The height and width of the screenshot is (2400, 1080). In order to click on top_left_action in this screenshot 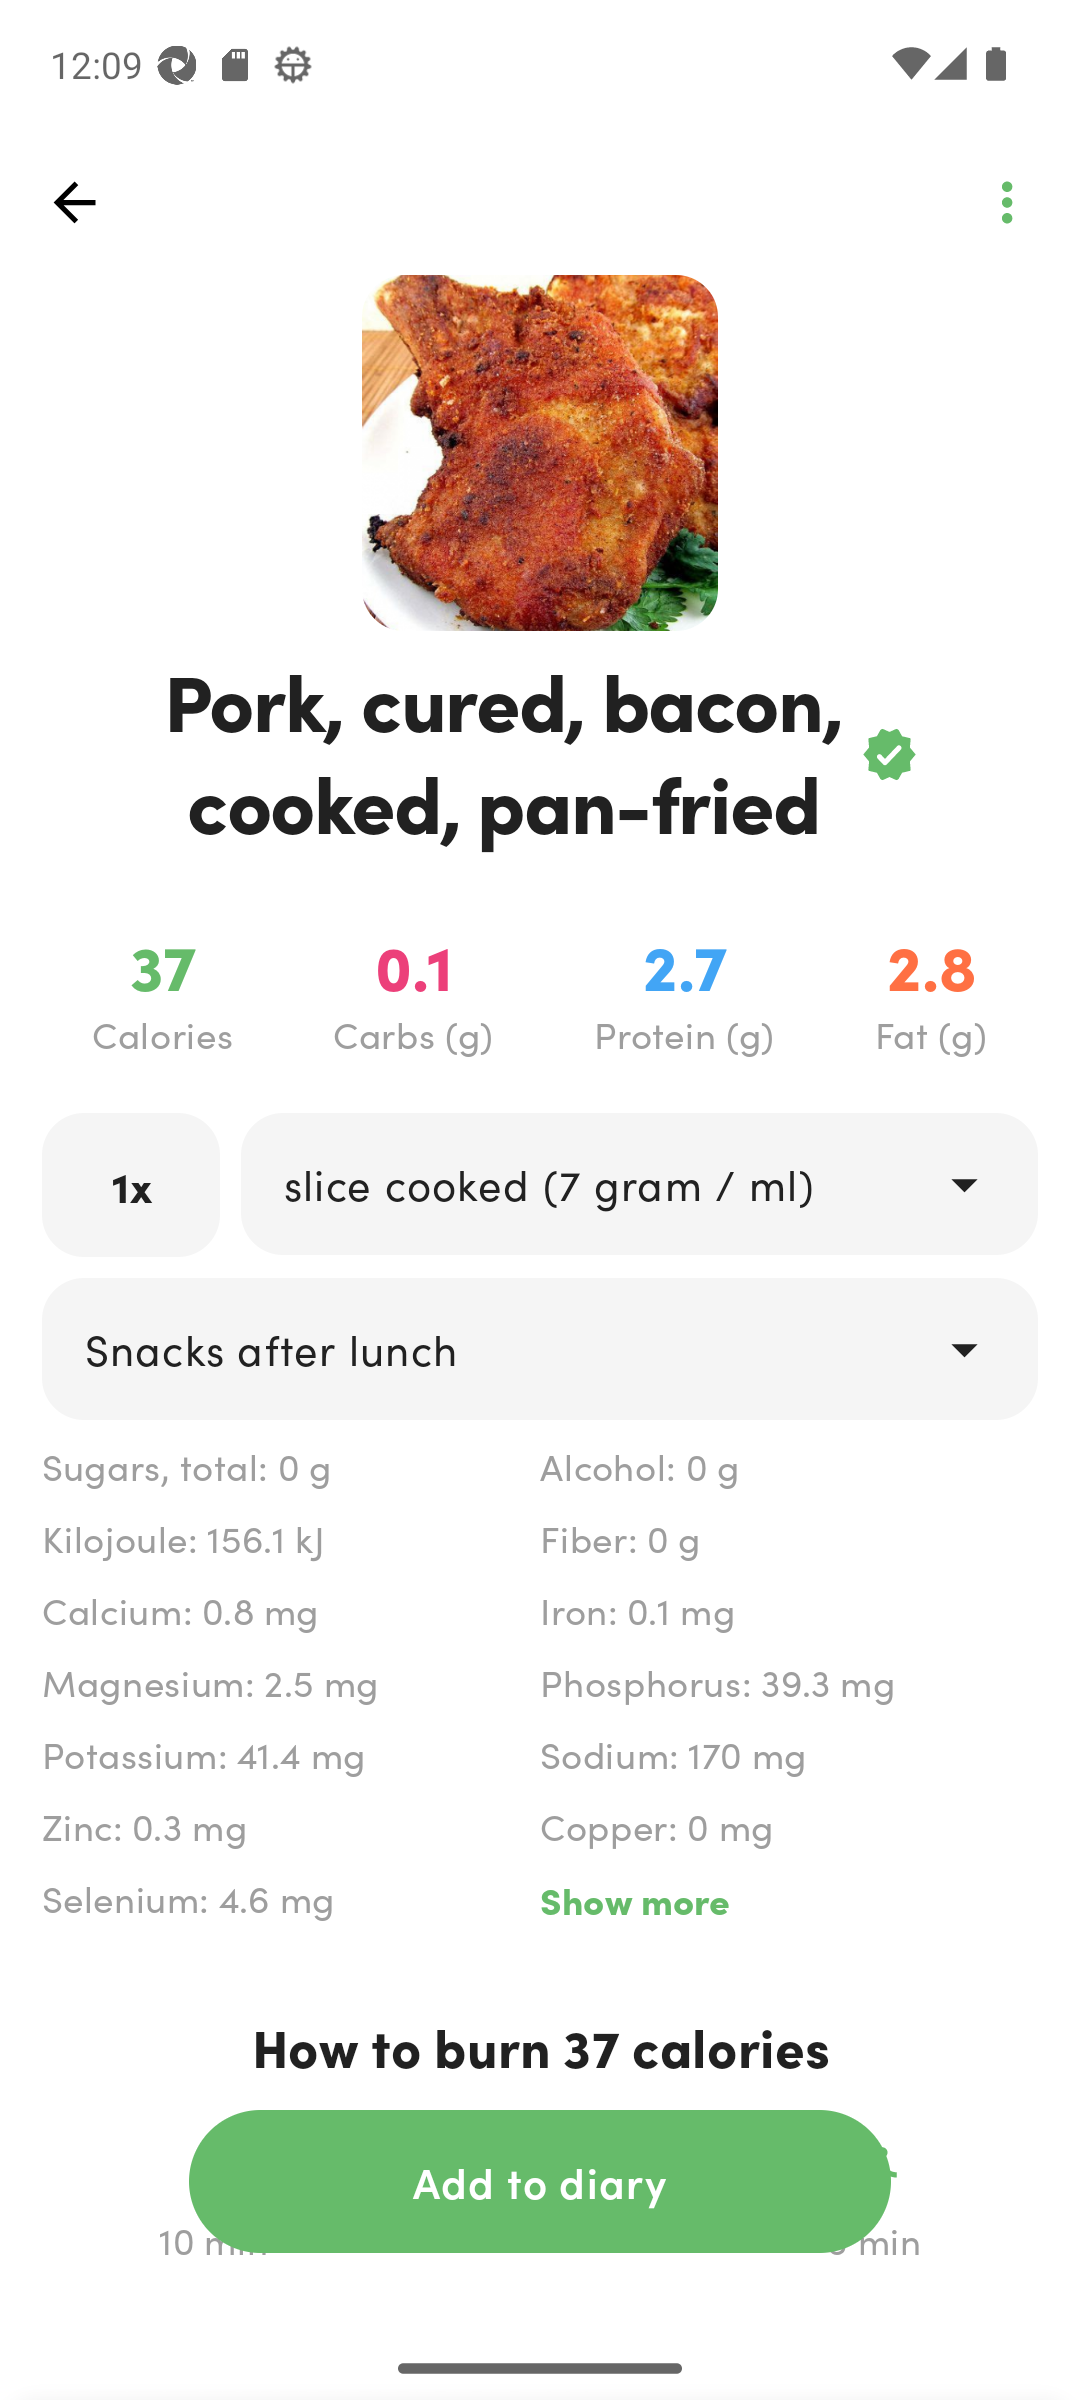, I will do `click(1006, 202)`.